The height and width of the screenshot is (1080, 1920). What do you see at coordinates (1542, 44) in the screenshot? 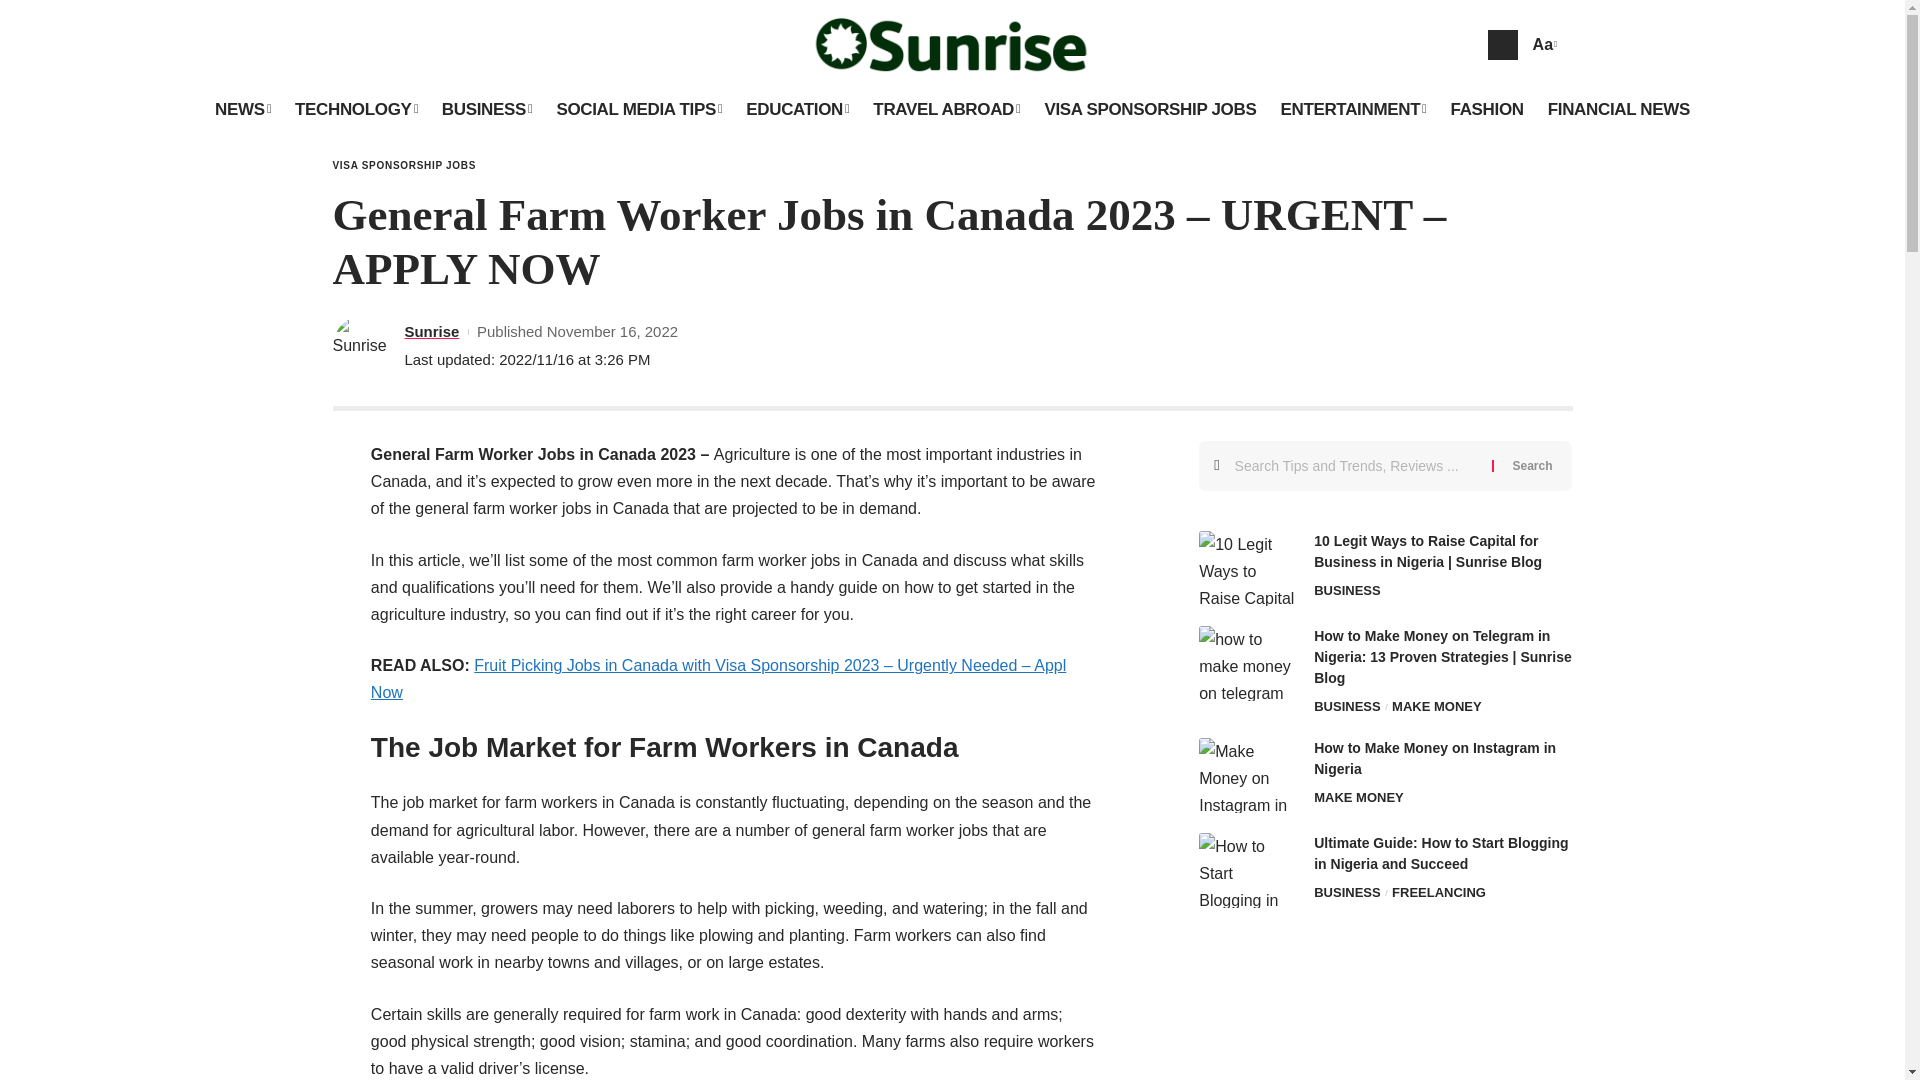
I see `Aa` at bounding box center [1542, 44].